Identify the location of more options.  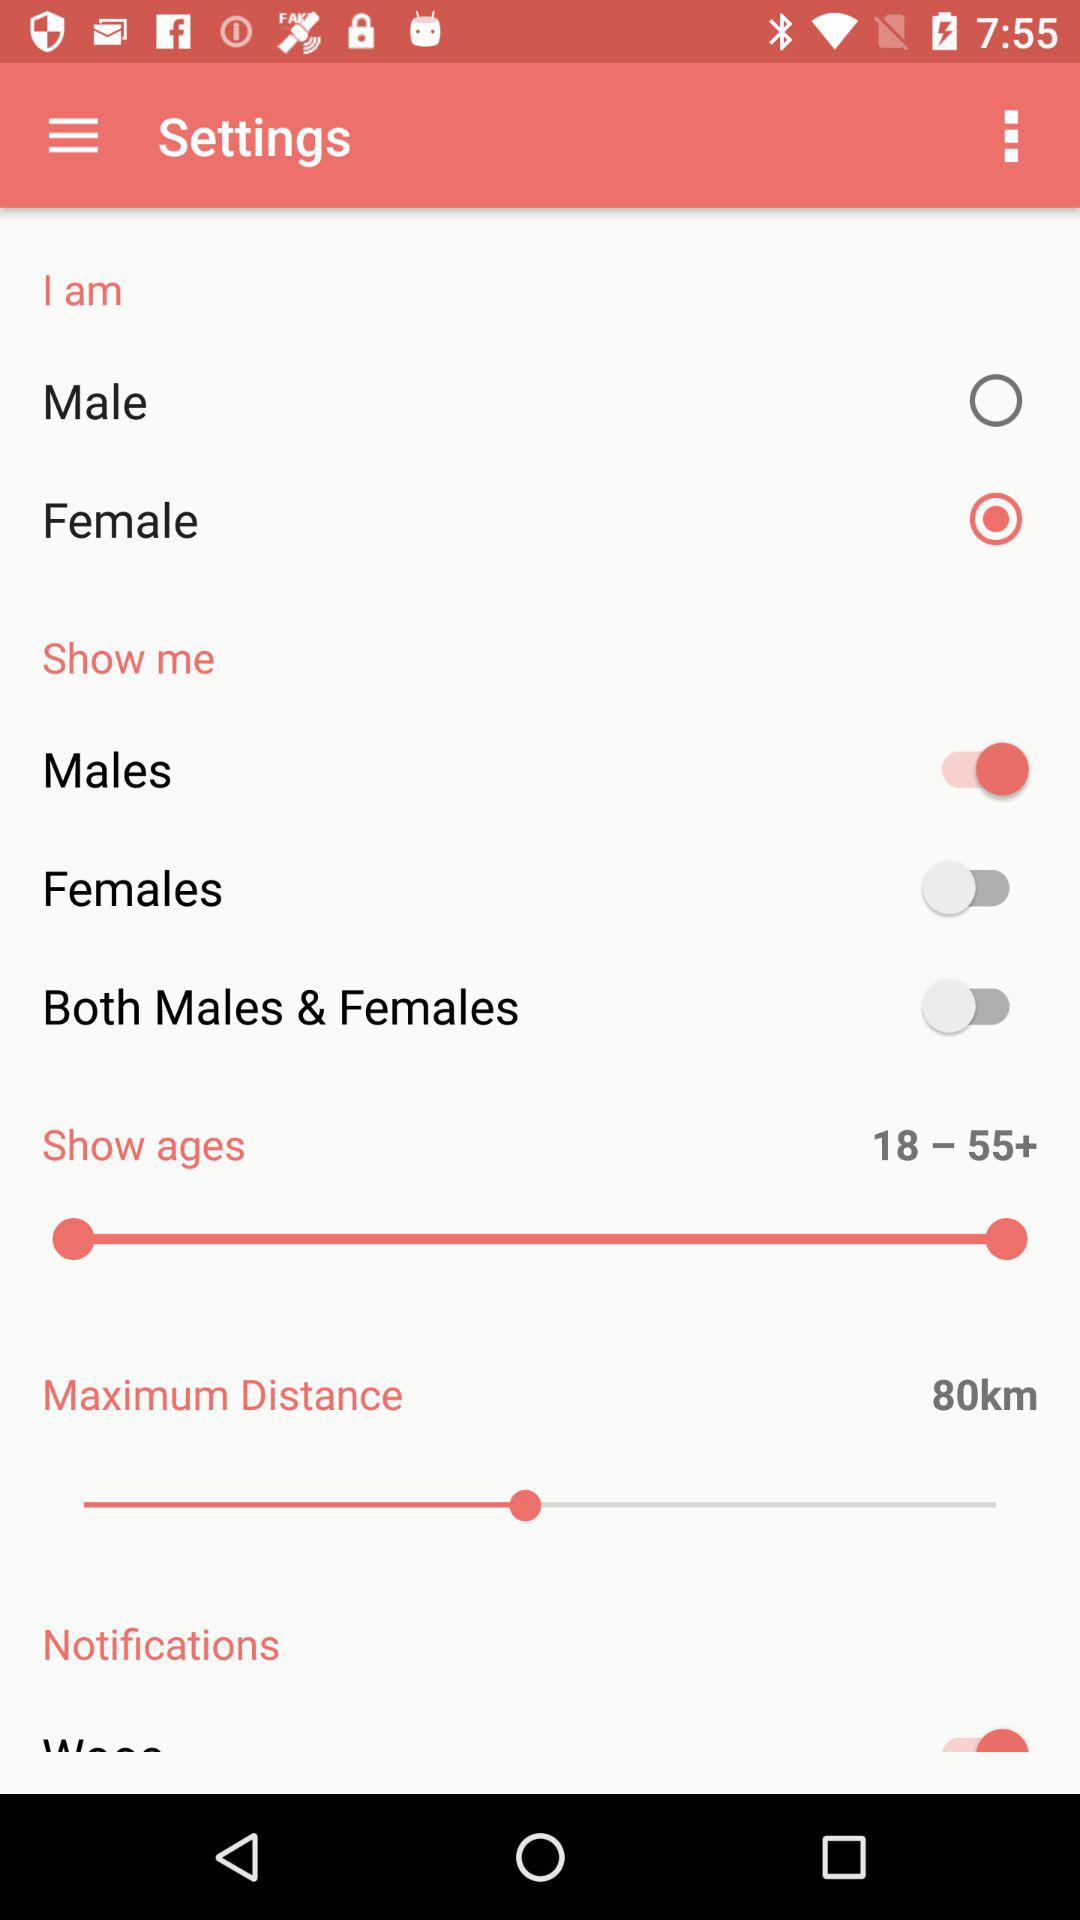
(1012, 135).